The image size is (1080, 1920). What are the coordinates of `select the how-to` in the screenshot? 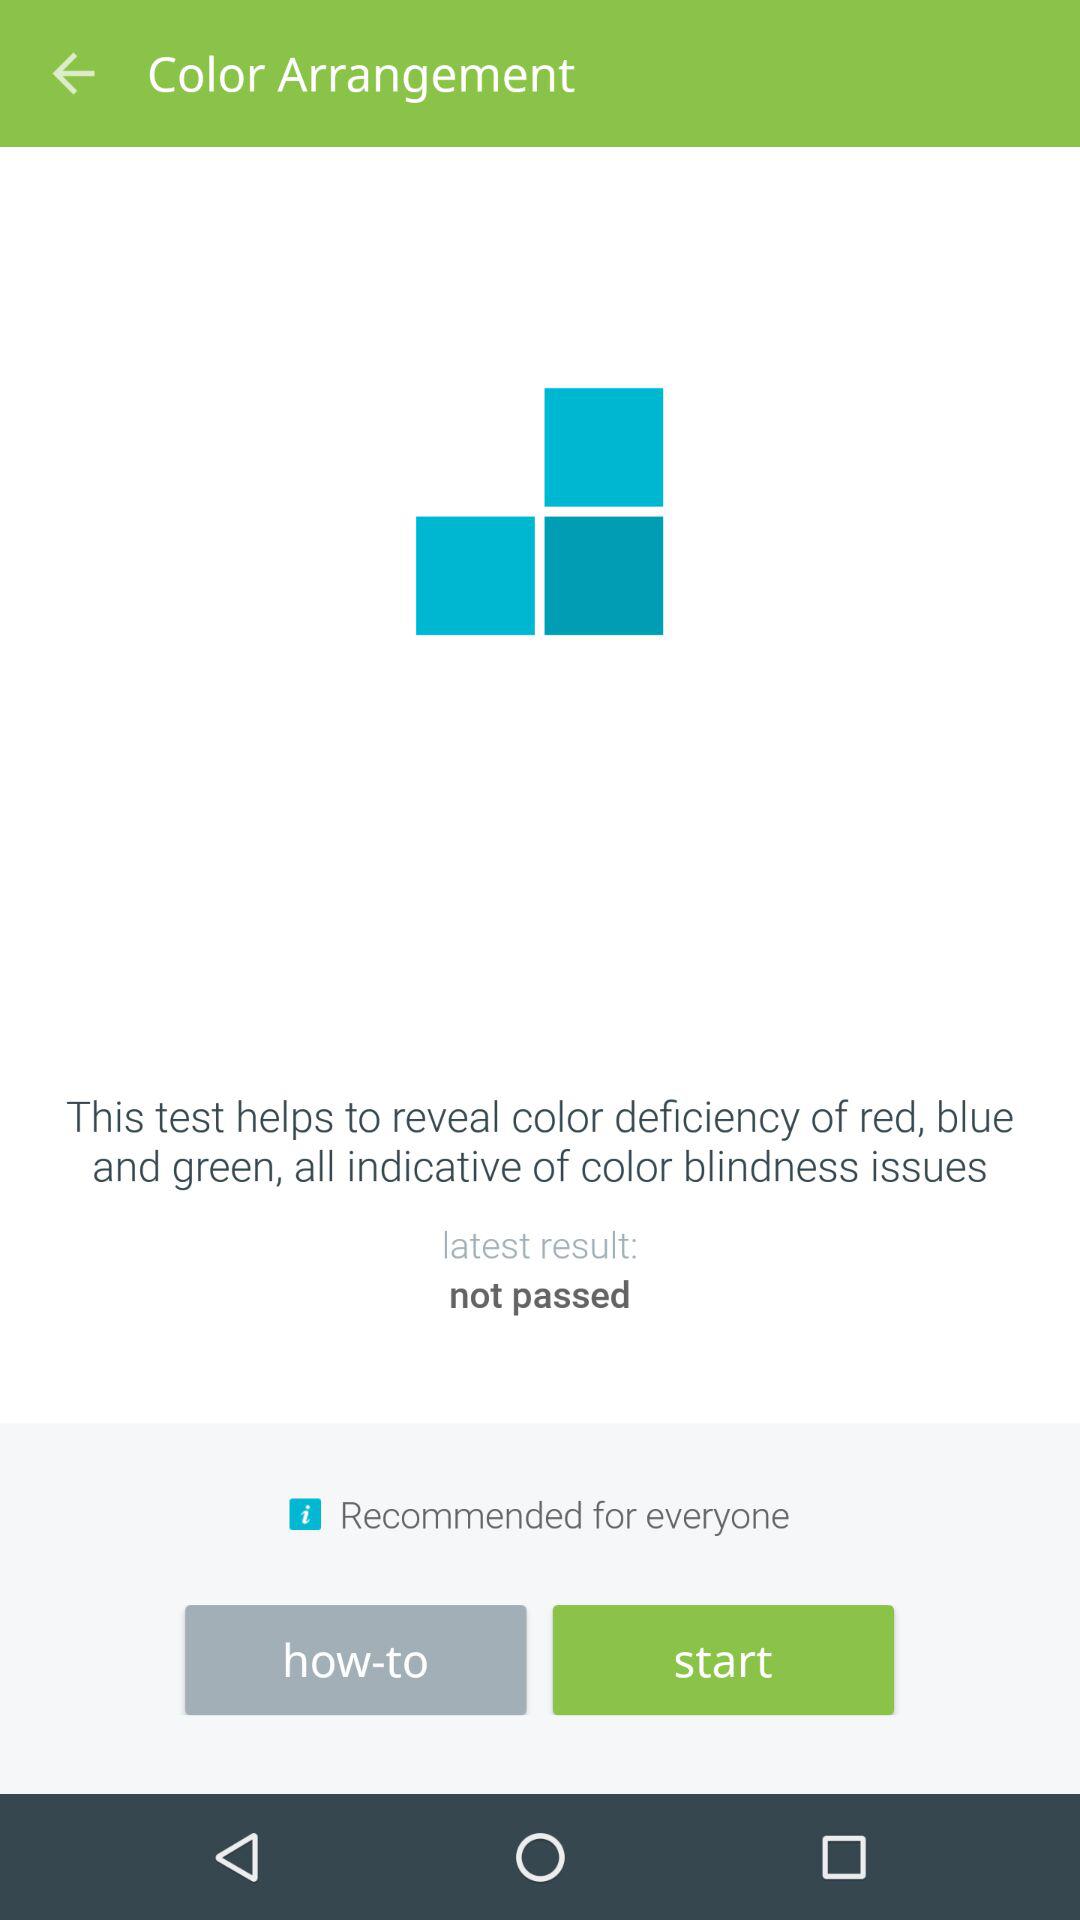 It's located at (356, 1660).